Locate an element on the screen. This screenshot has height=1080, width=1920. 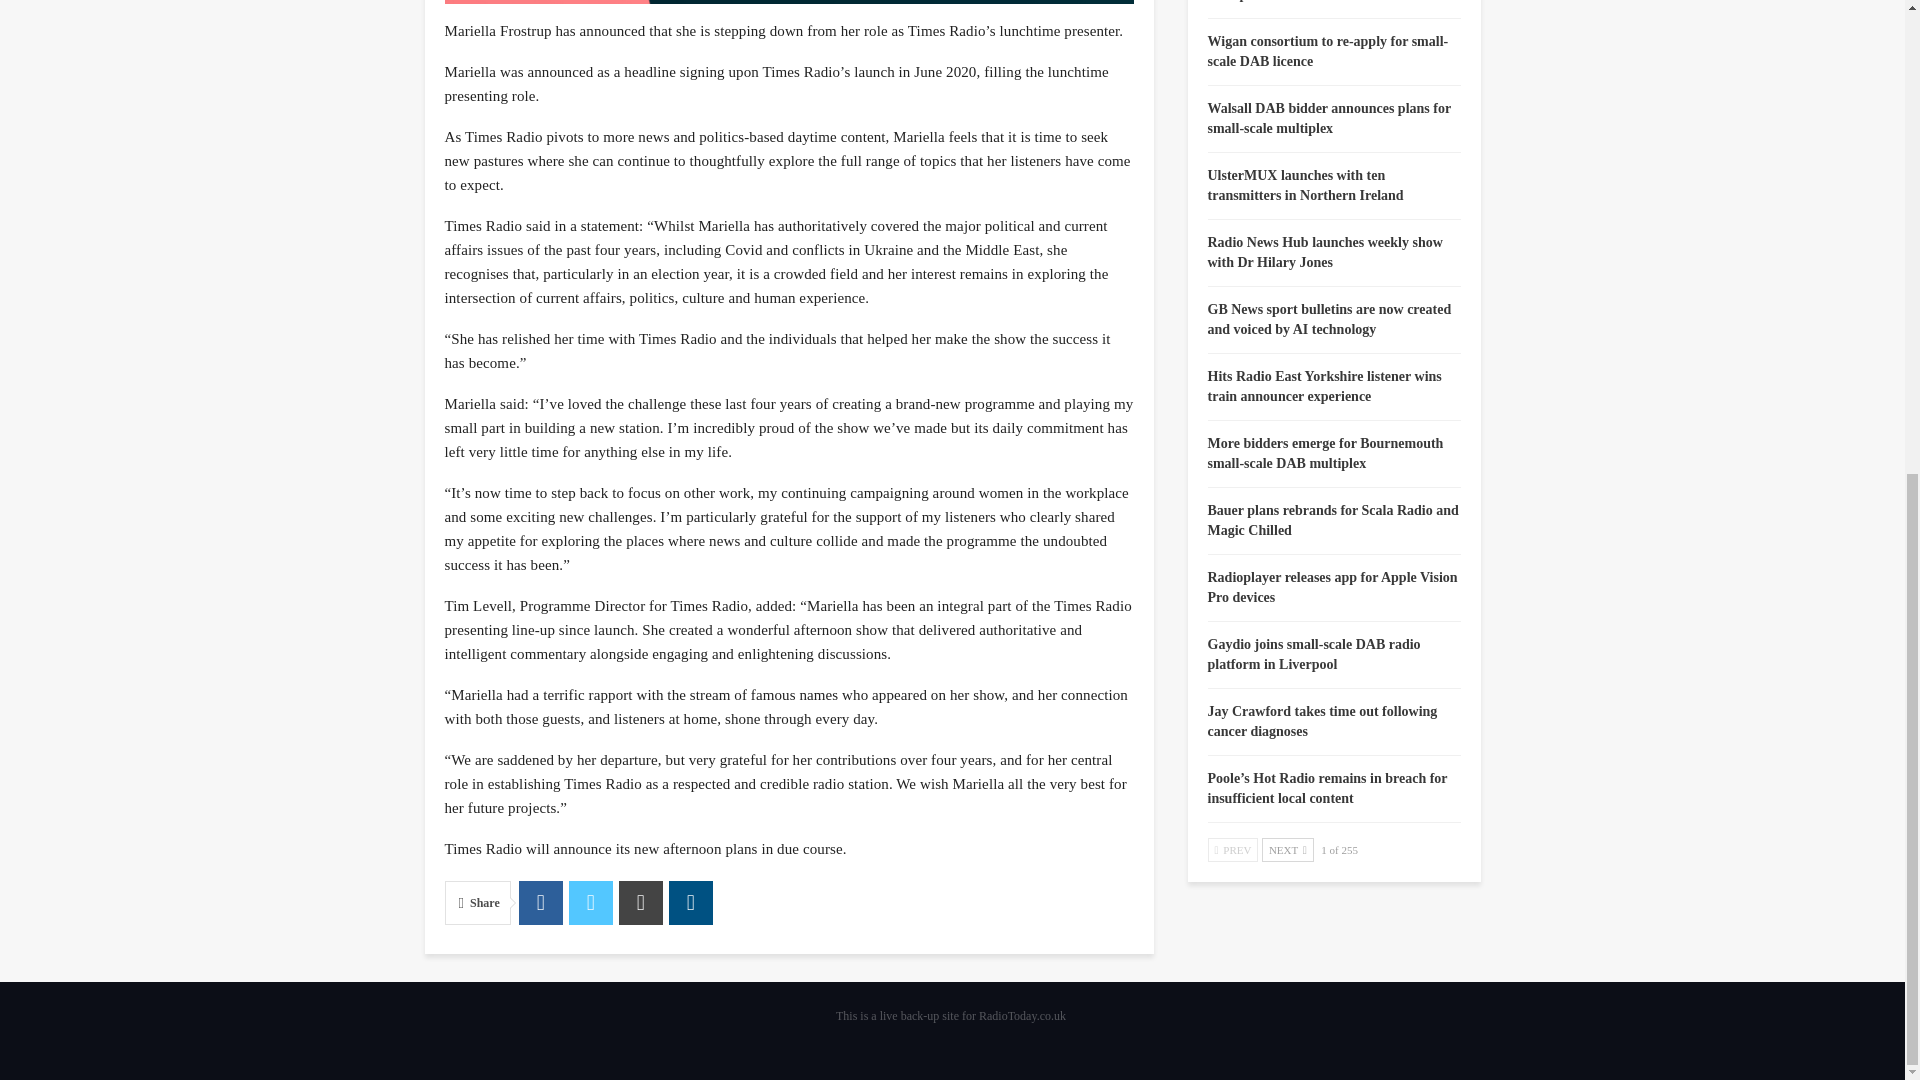
Radioplayer releases app for Apple Vision Pro devices is located at coordinates (1332, 587).